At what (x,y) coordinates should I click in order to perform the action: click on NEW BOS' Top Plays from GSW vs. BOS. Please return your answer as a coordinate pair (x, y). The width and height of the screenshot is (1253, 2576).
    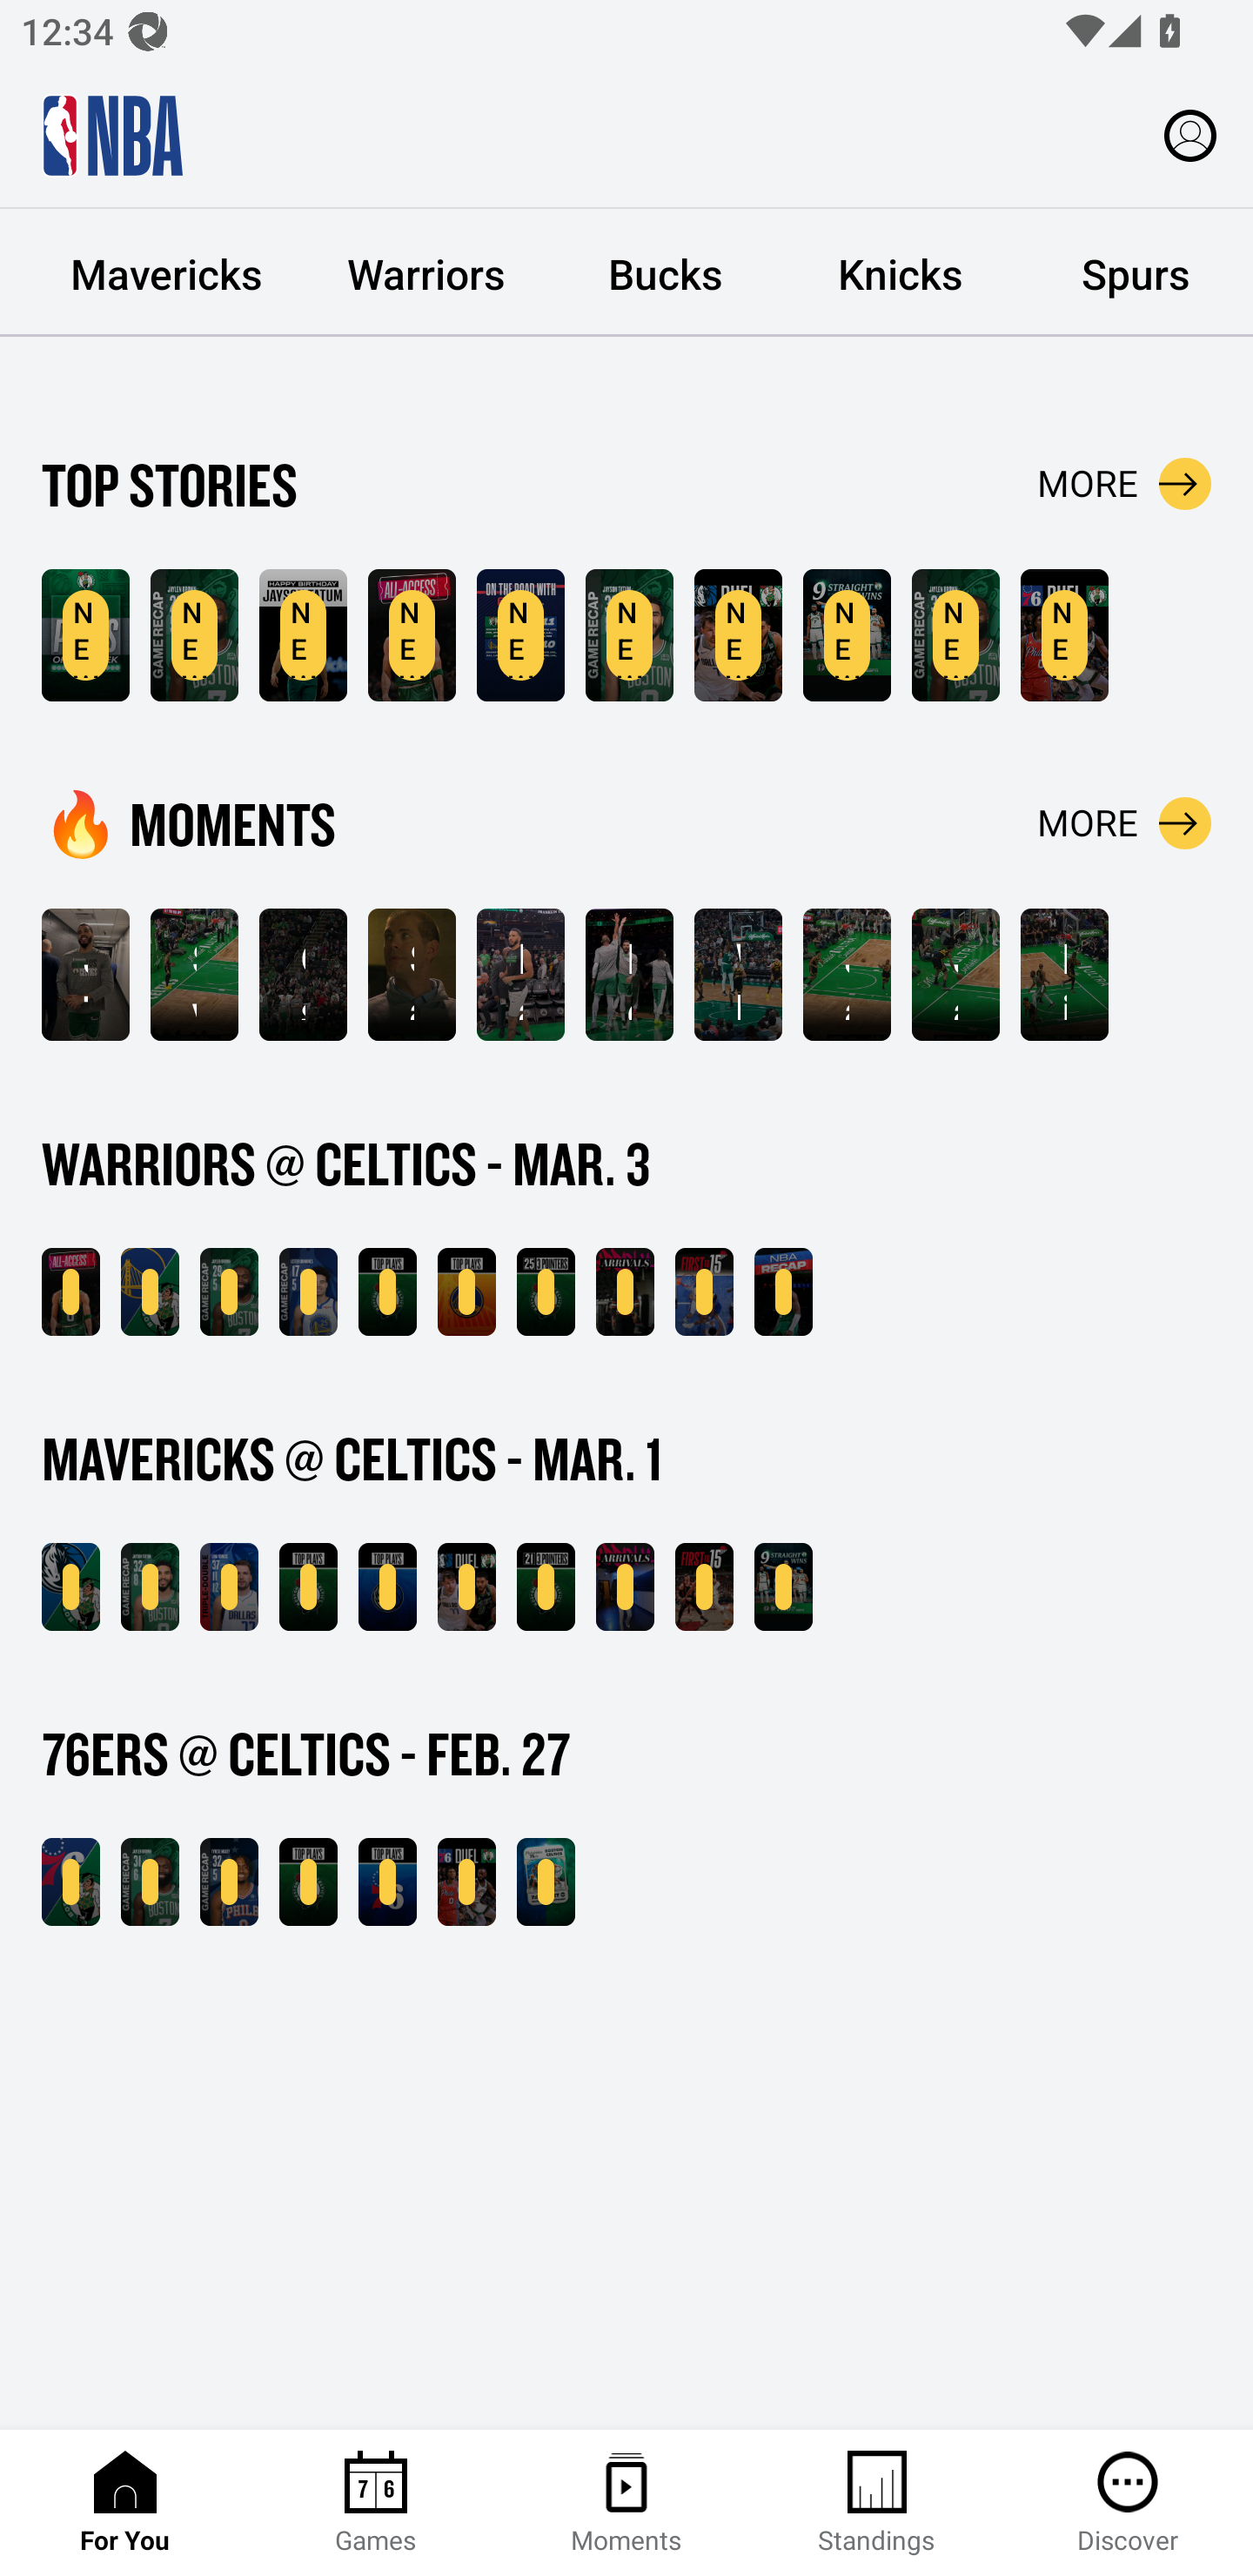
    Looking at the image, I should click on (387, 1291).